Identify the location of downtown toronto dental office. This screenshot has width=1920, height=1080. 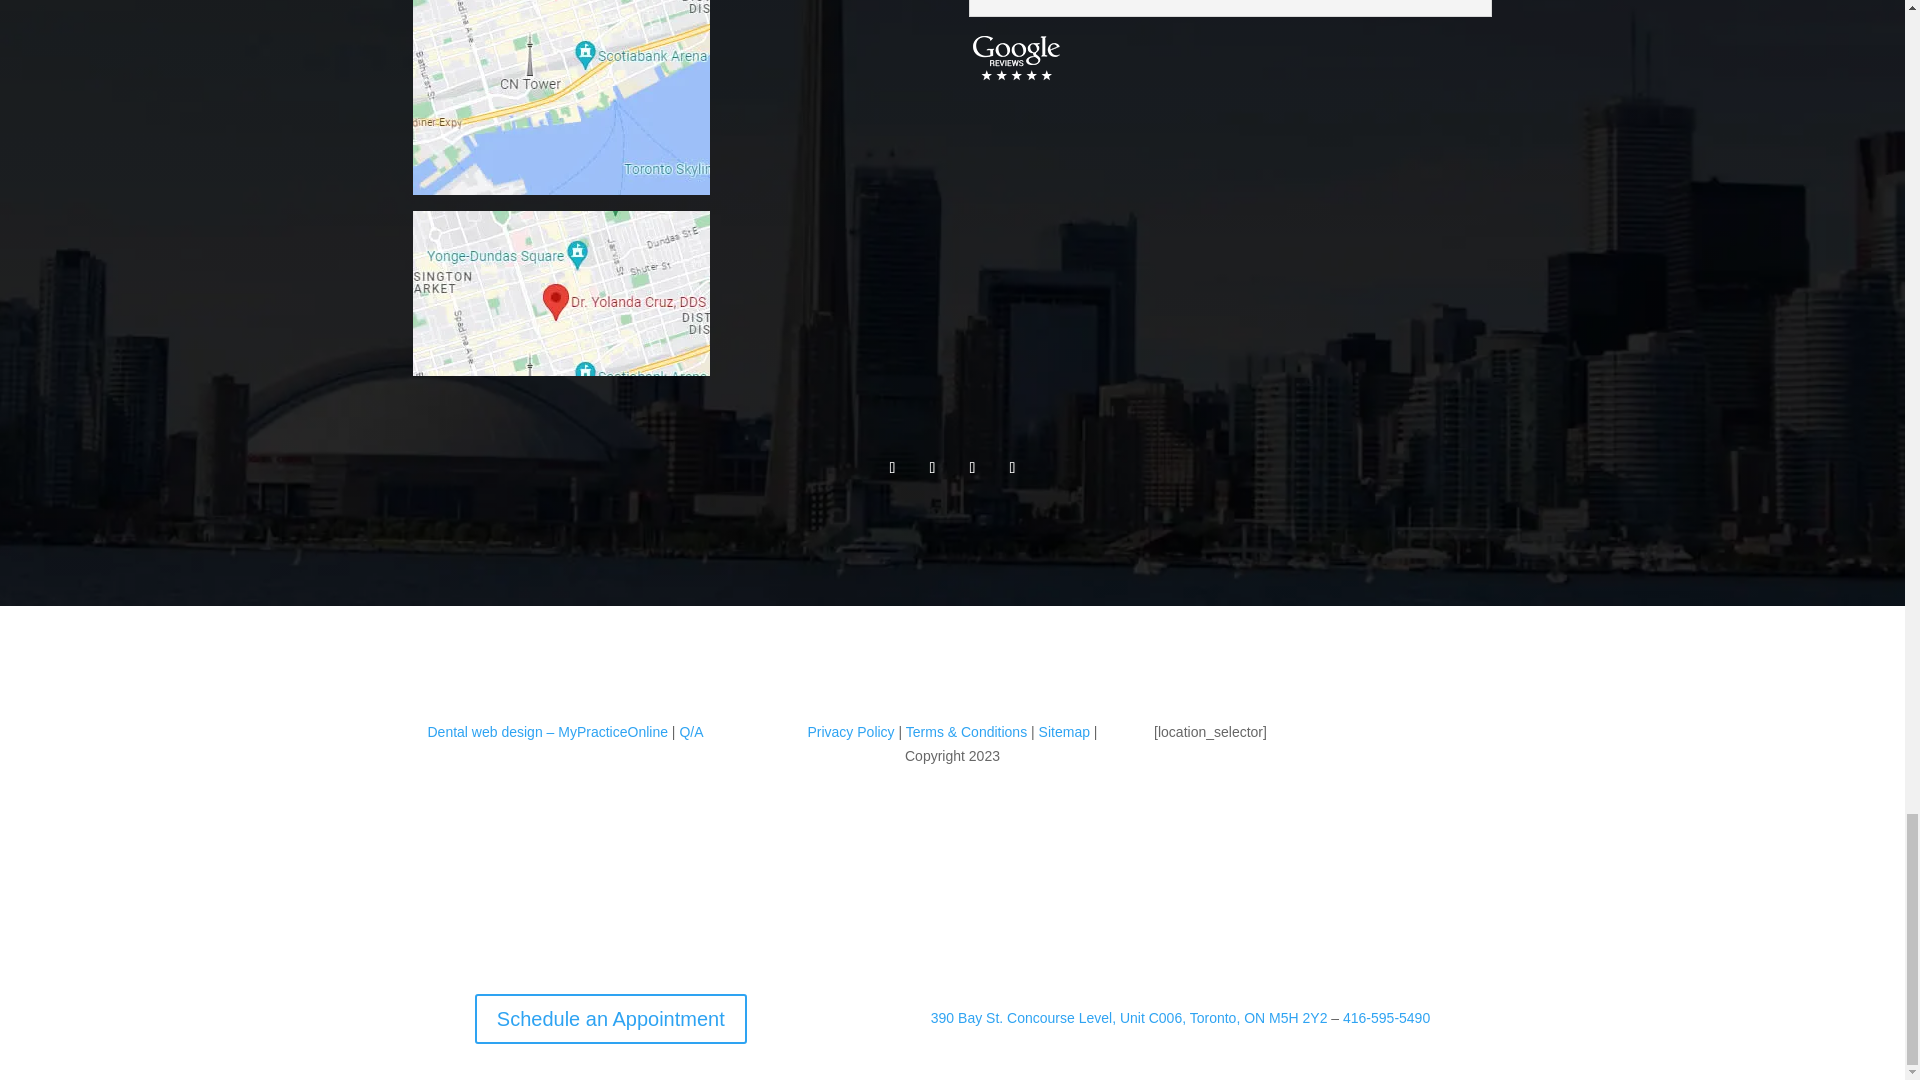
(560, 98).